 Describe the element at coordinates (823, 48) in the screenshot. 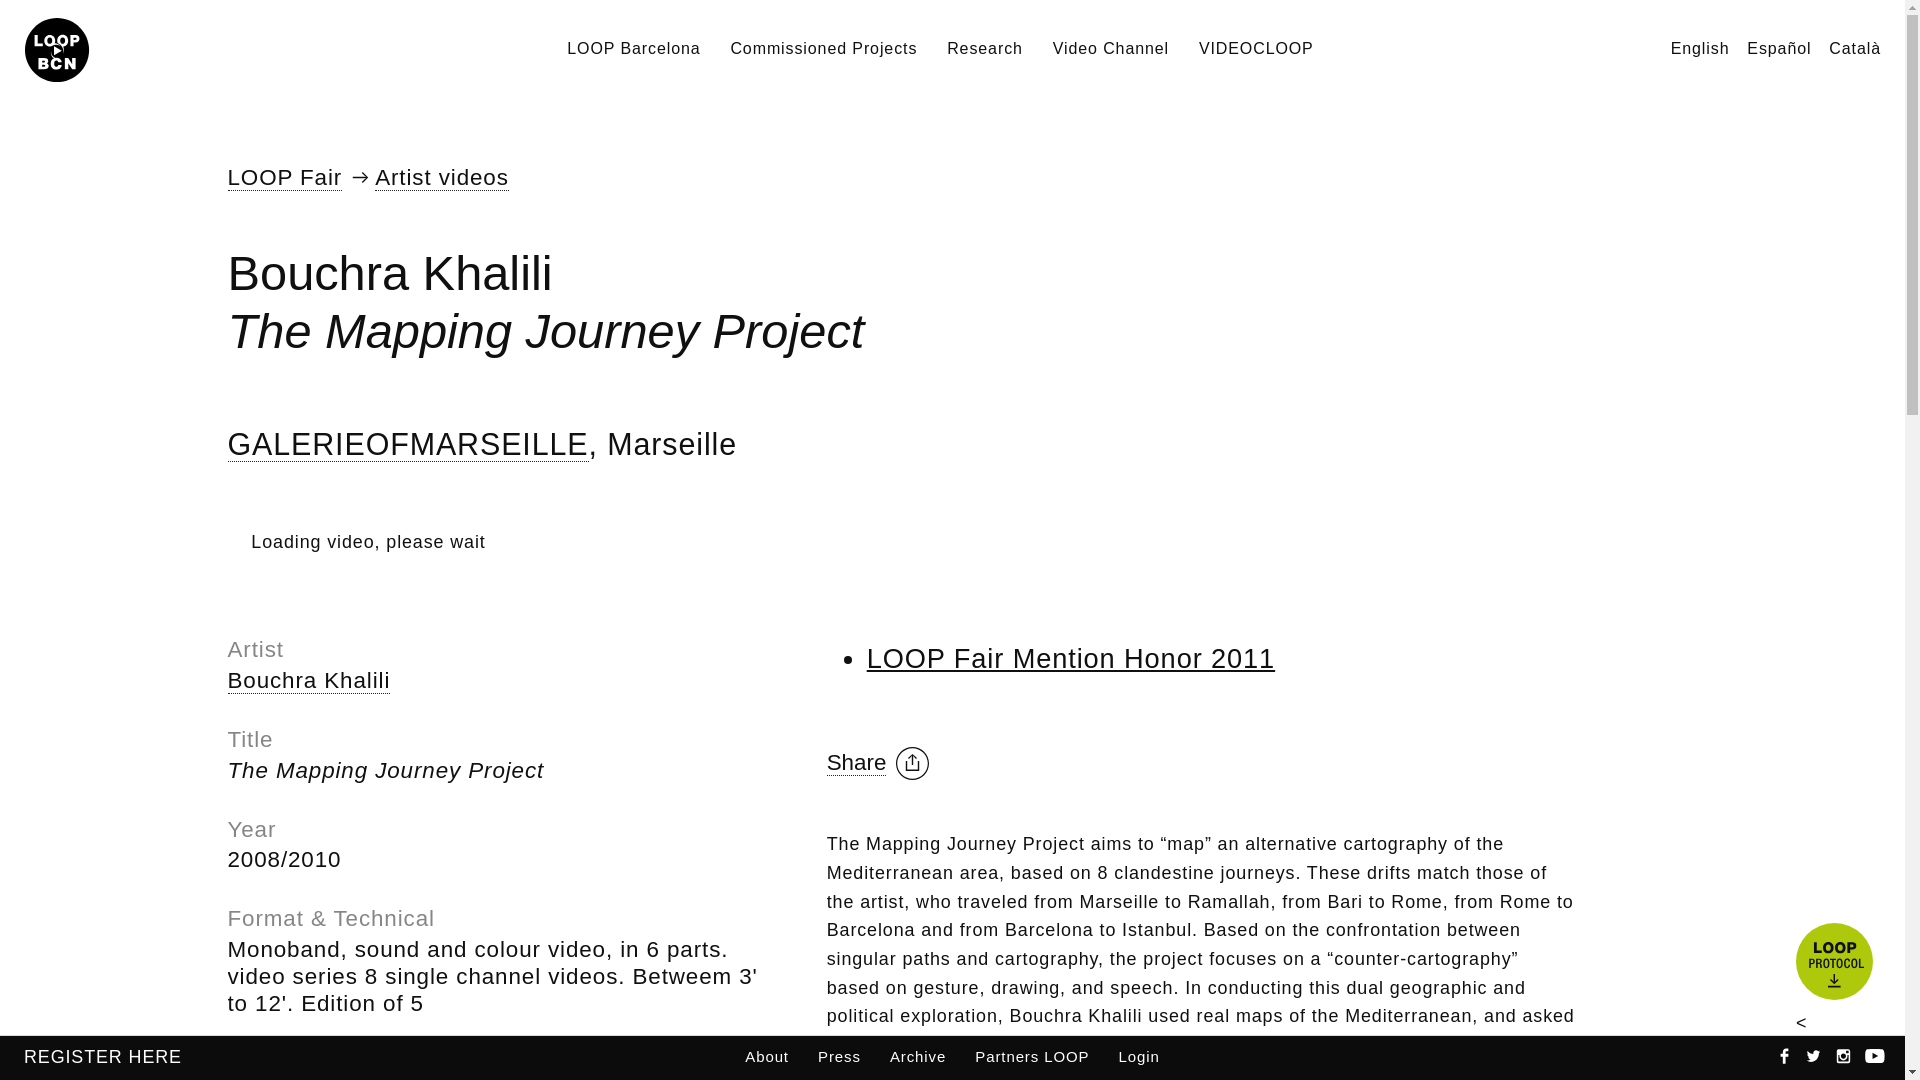

I see `Commissioned Projects` at that location.